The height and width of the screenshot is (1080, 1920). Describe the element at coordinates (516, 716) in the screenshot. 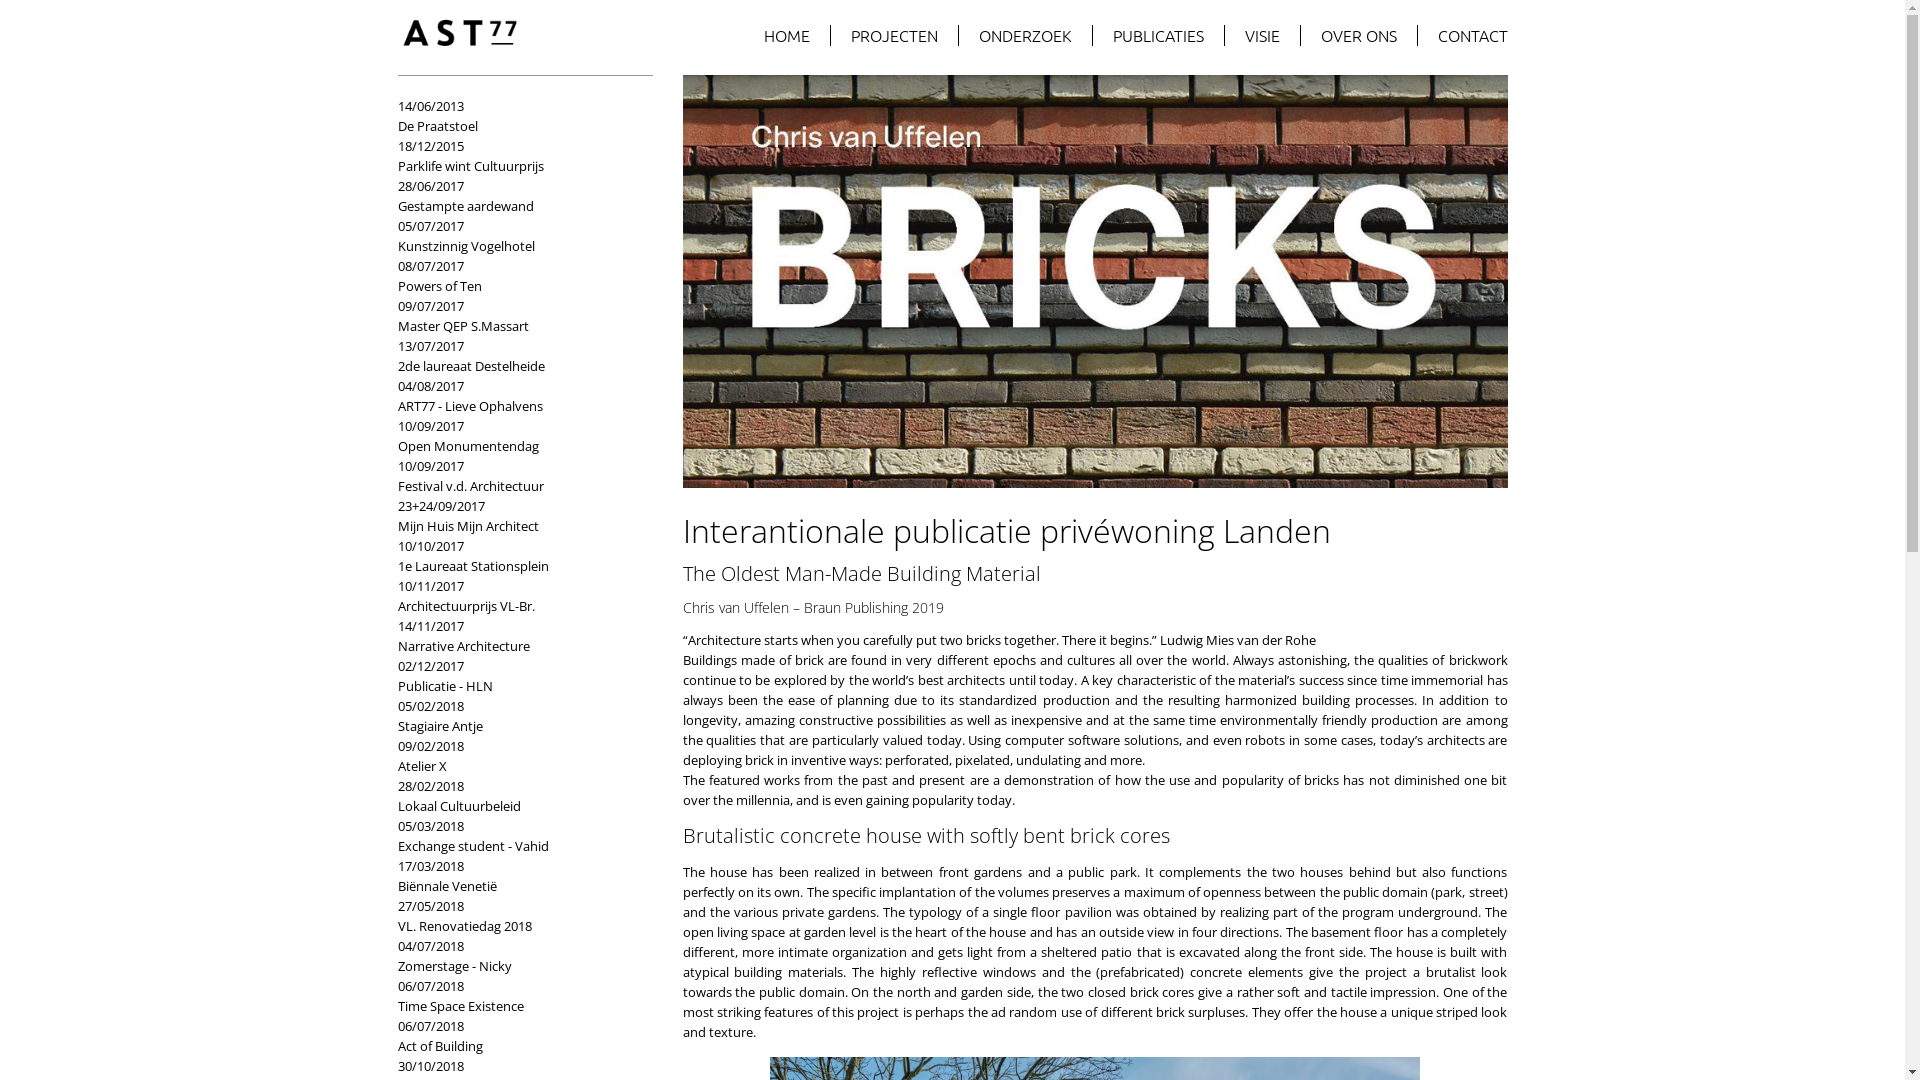

I see `05/02/2018
Stagiaire Antje` at that location.